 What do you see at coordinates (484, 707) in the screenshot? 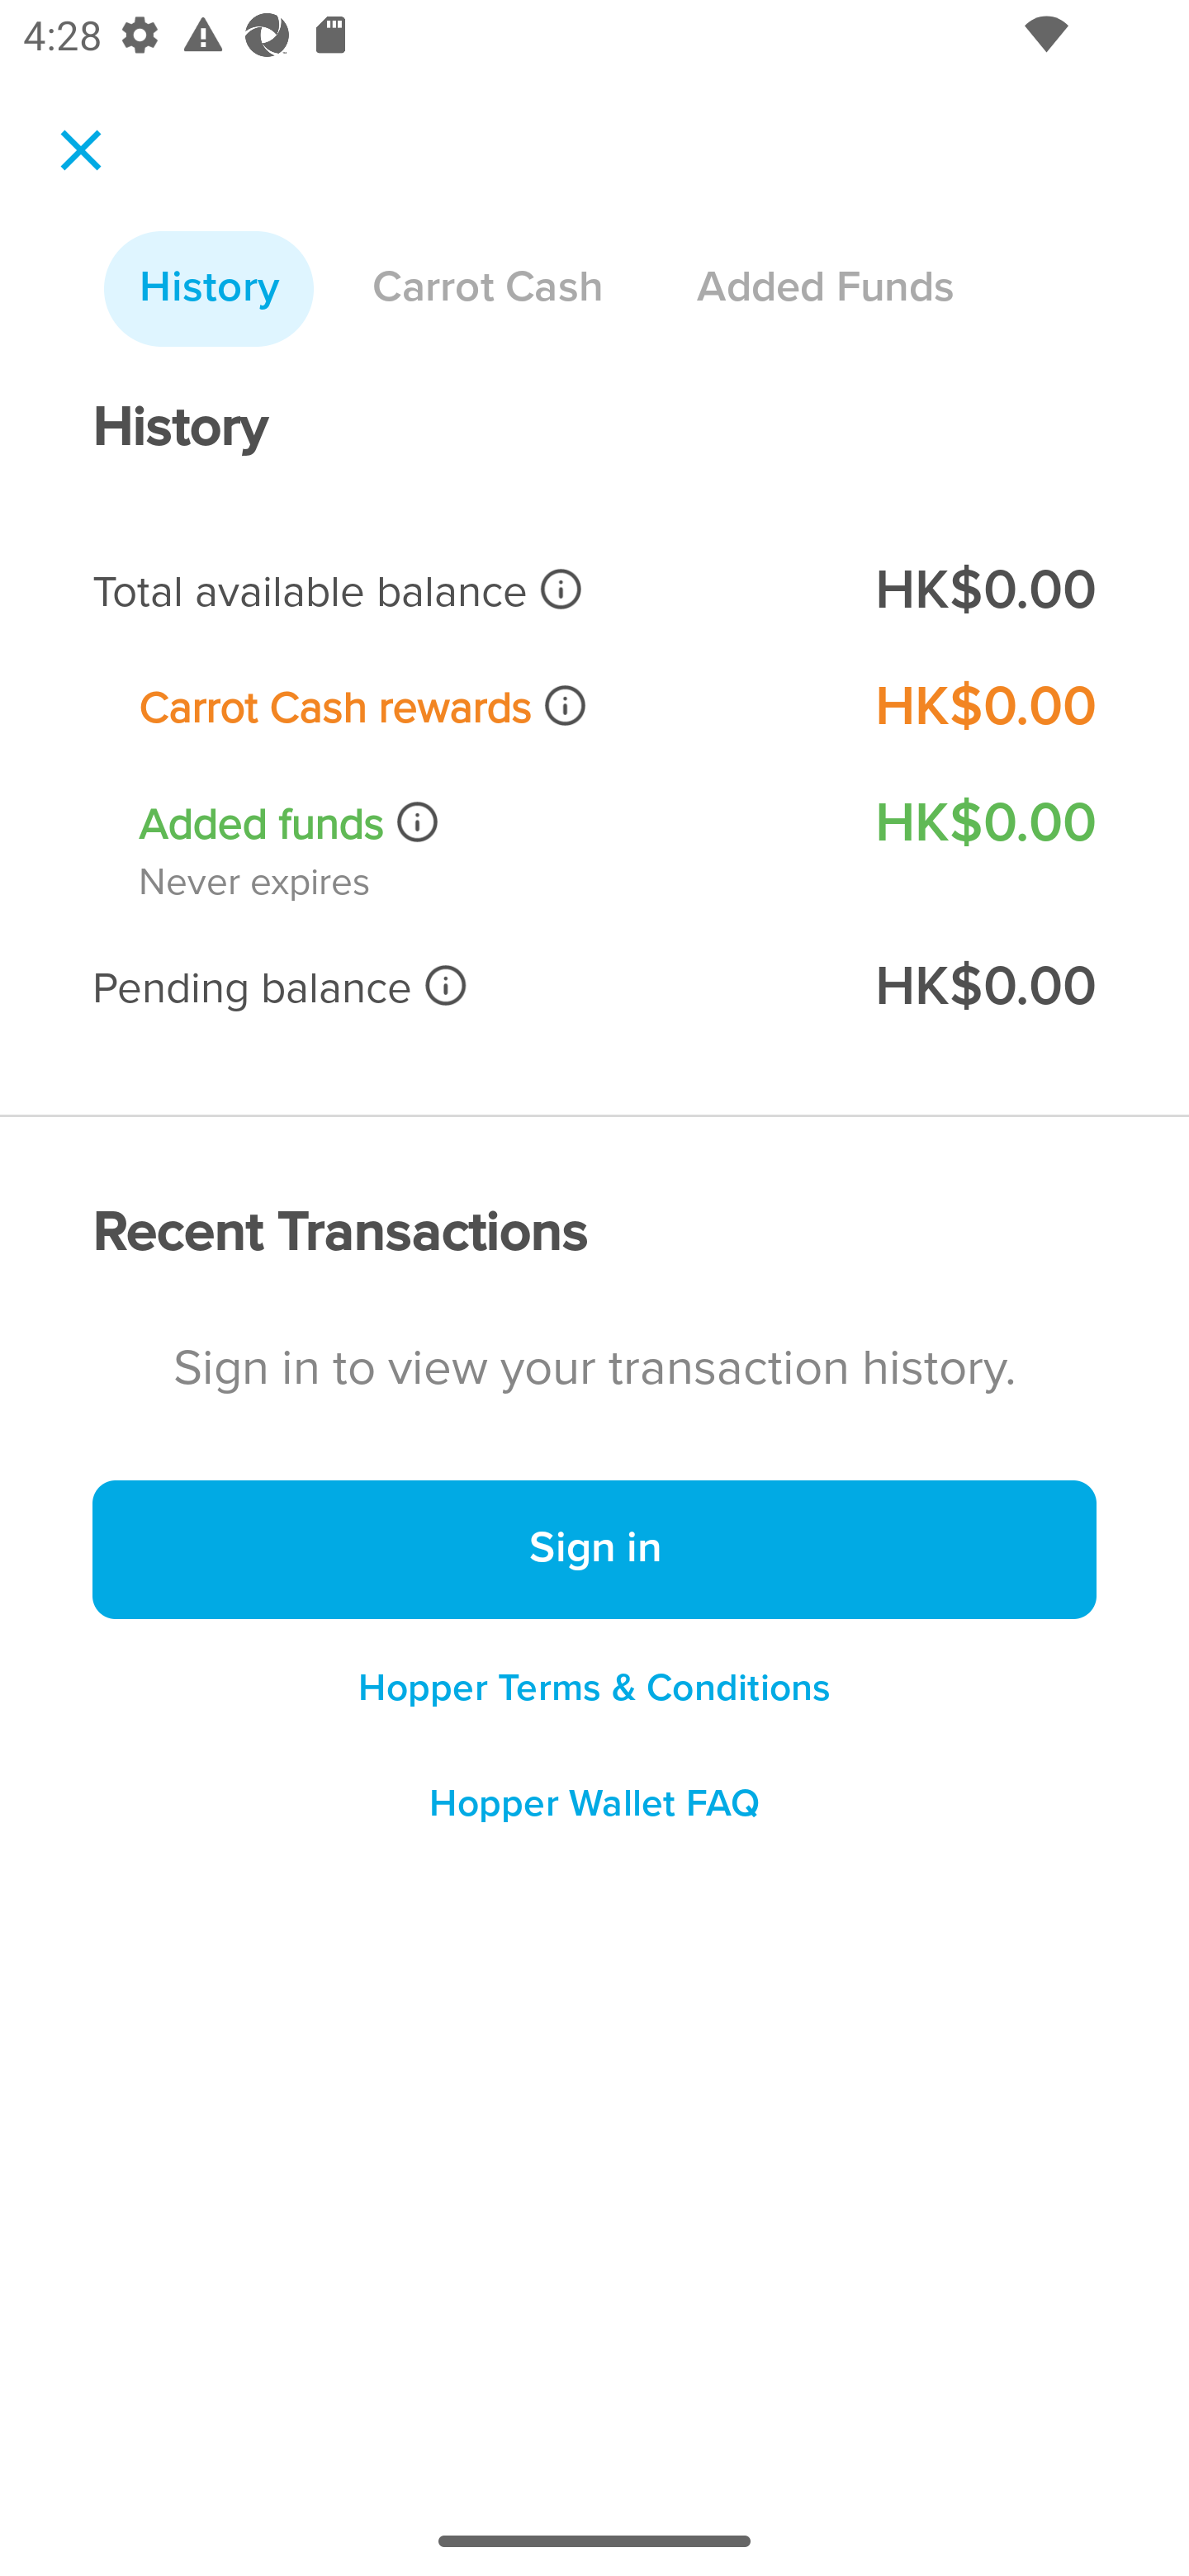
I see `‍Carrot Cash rewards ​` at bounding box center [484, 707].